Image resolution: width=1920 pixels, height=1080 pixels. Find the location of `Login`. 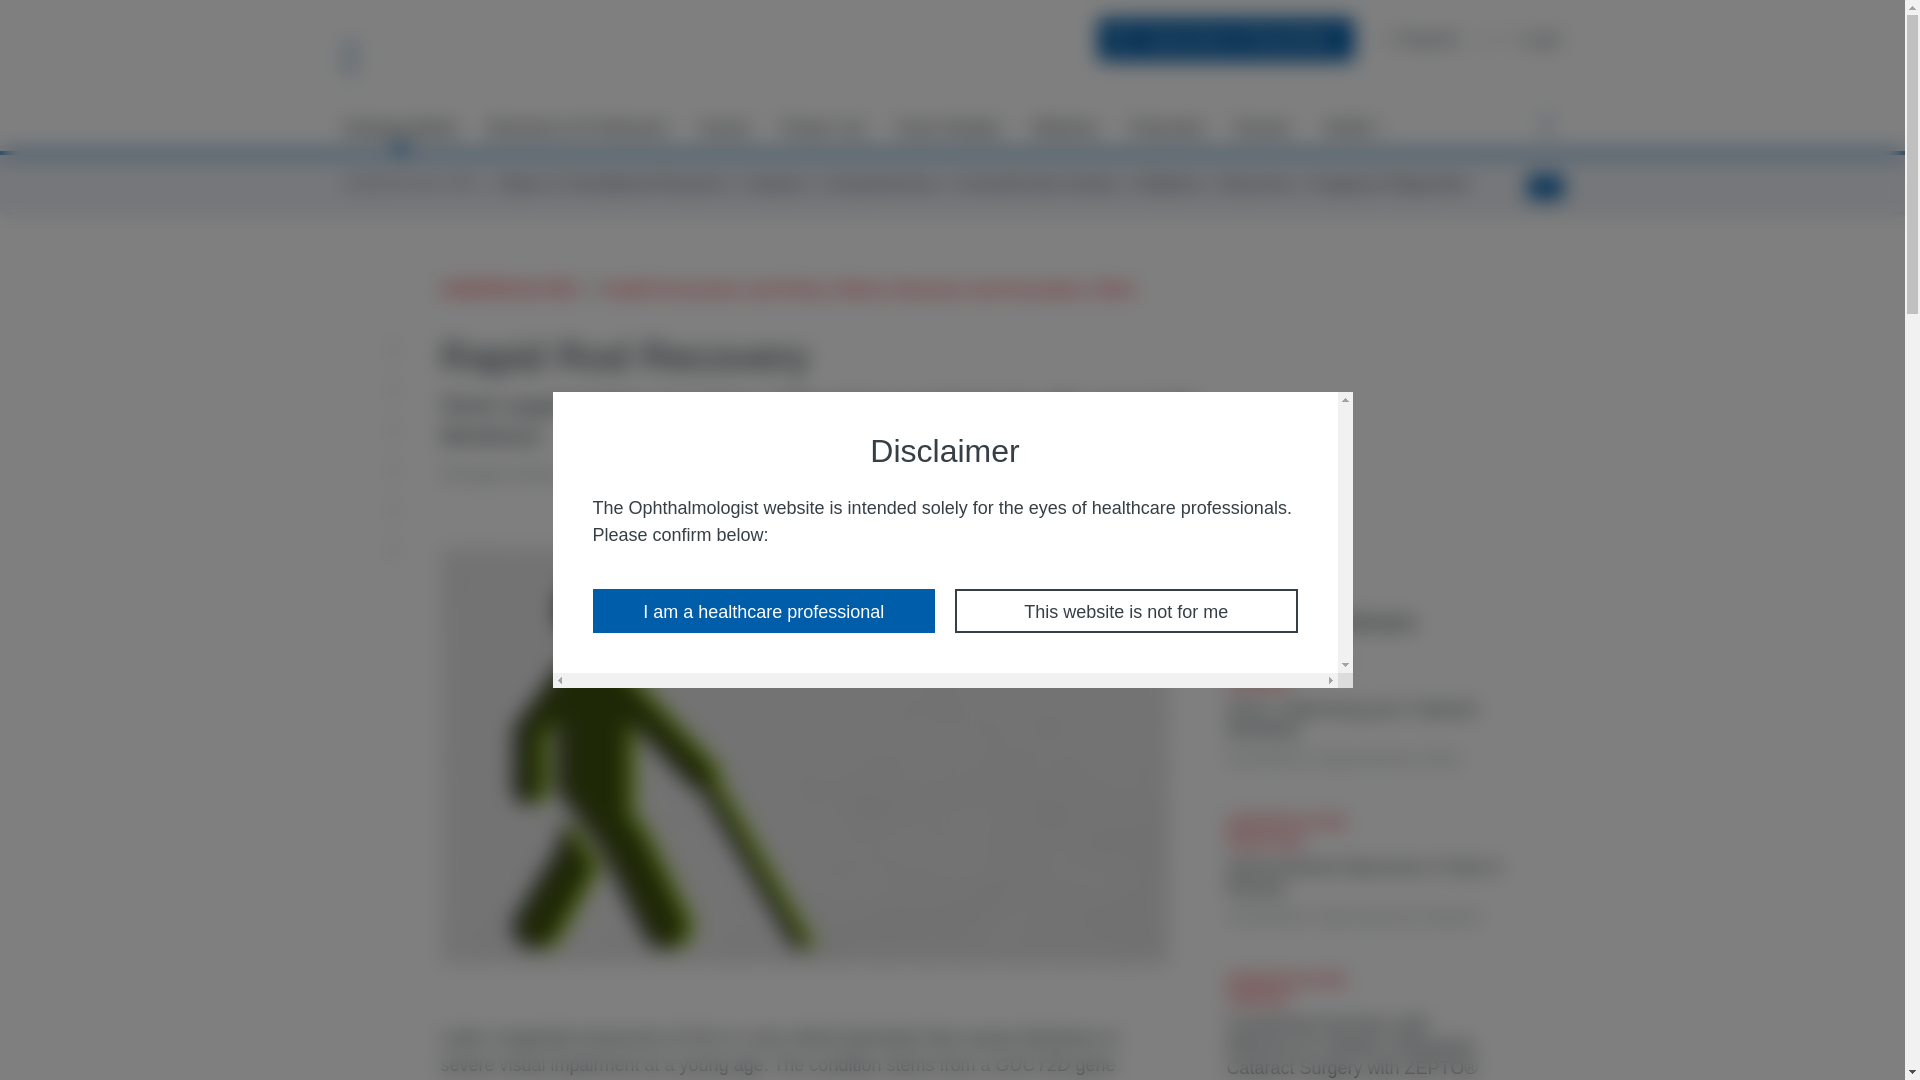

Login is located at coordinates (1532, 38).